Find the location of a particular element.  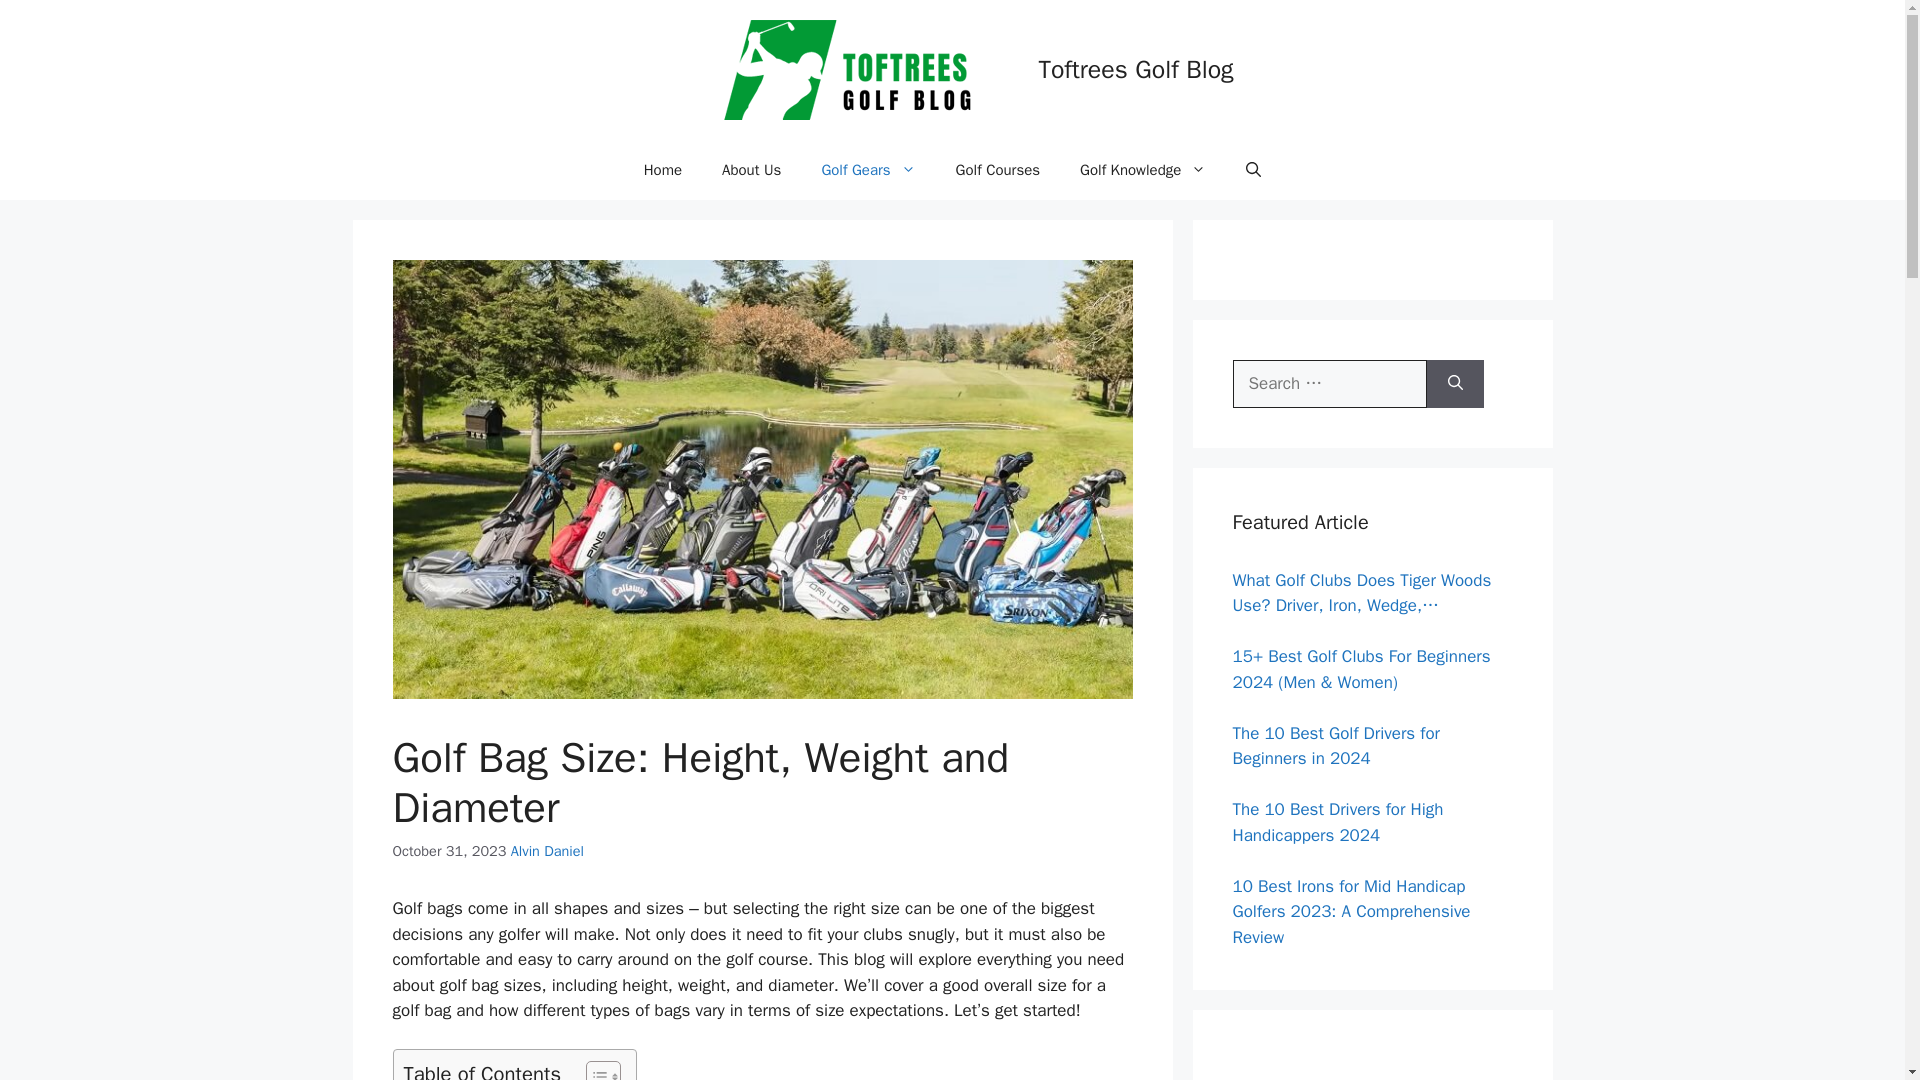

Golf Courses is located at coordinates (998, 170).